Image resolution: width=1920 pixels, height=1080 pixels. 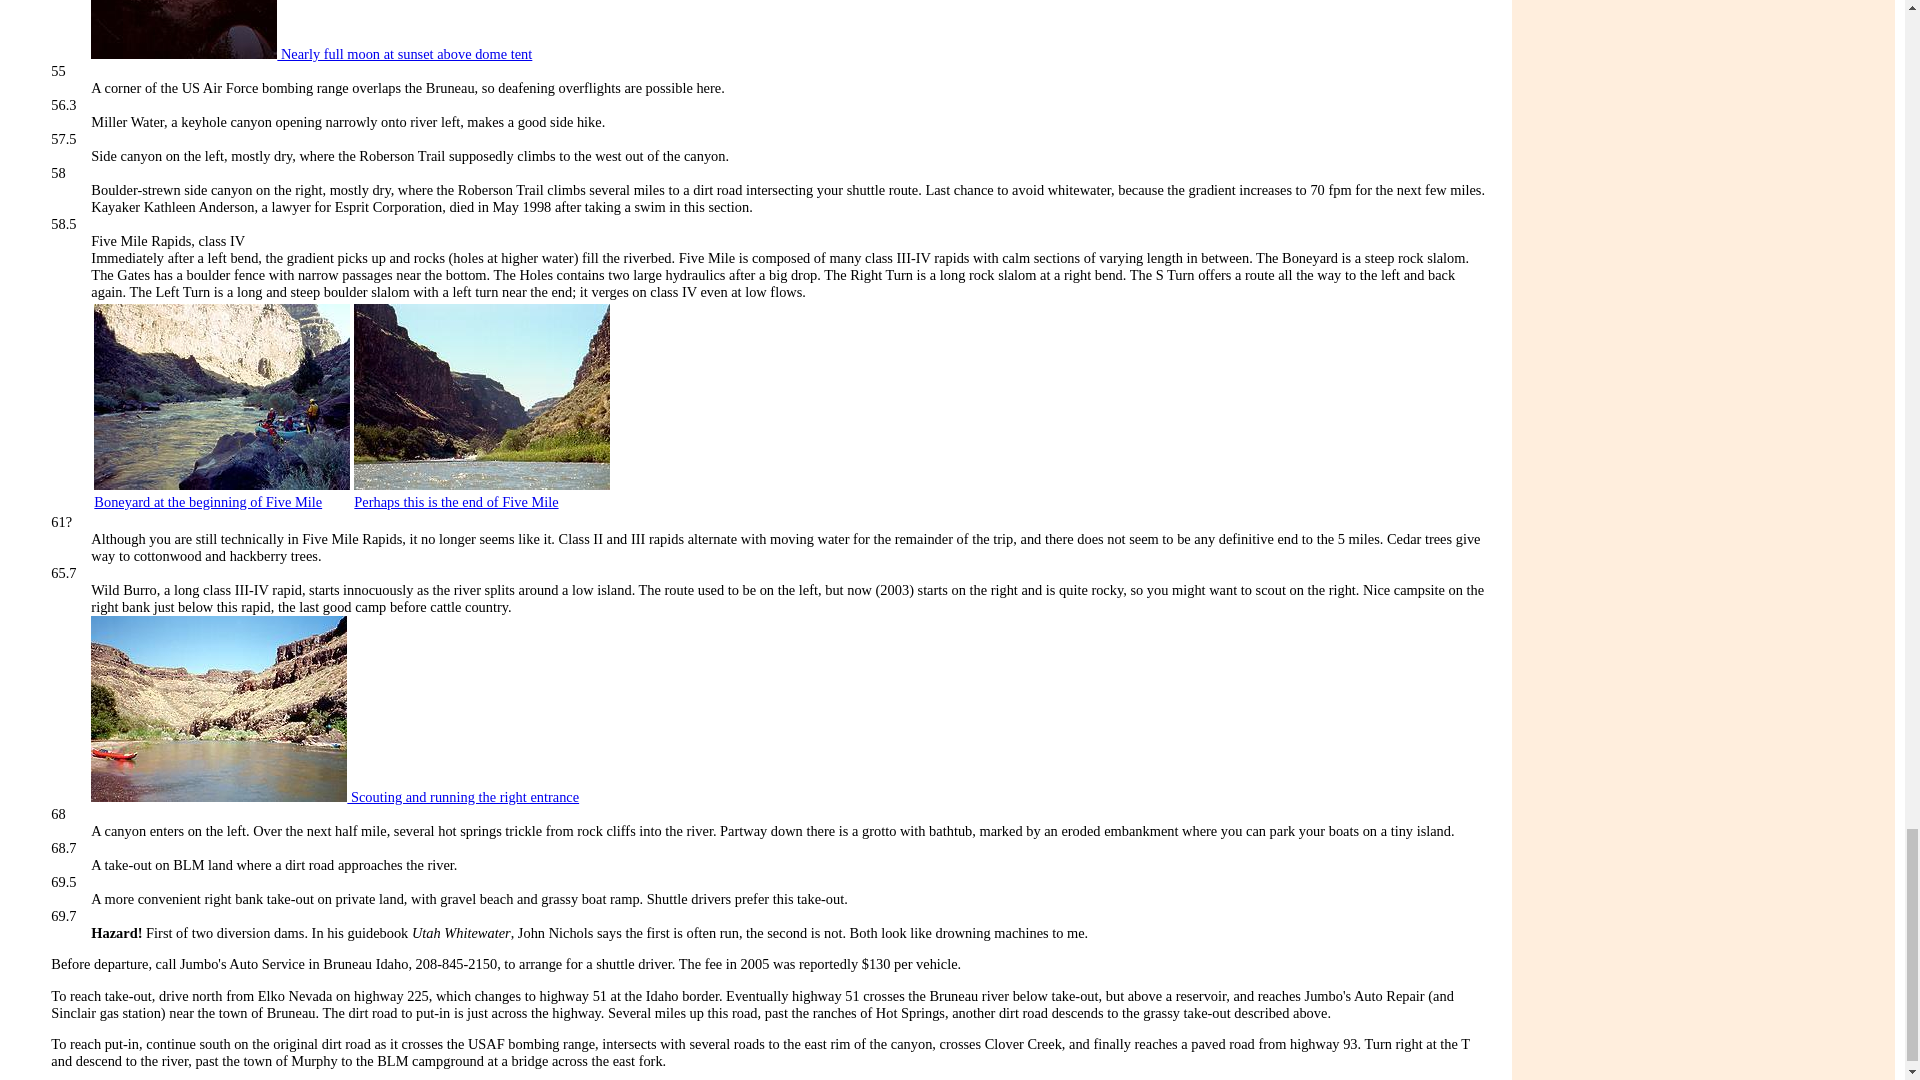 What do you see at coordinates (310, 54) in the screenshot?
I see `Nearly full moon at sunset above dome tent` at bounding box center [310, 54].